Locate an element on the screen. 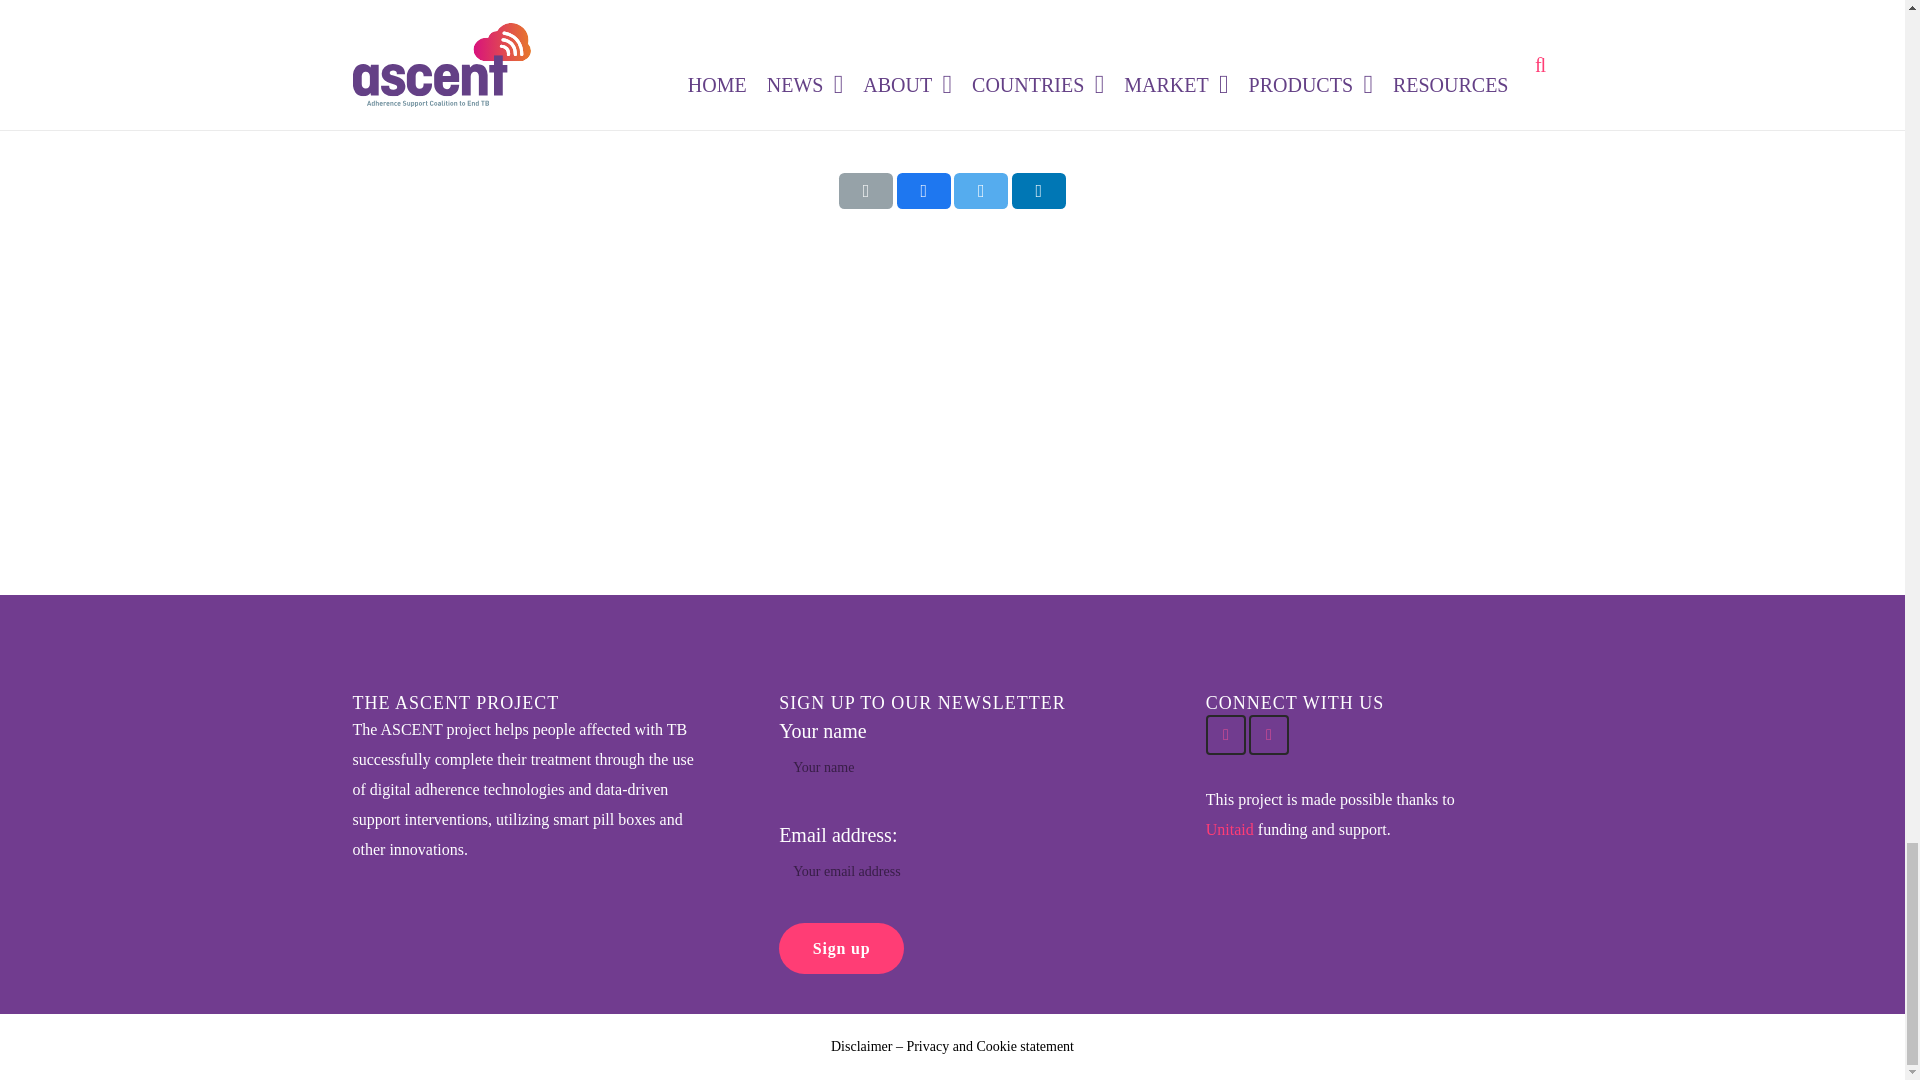  Email this is located at coordinates (866, 190).